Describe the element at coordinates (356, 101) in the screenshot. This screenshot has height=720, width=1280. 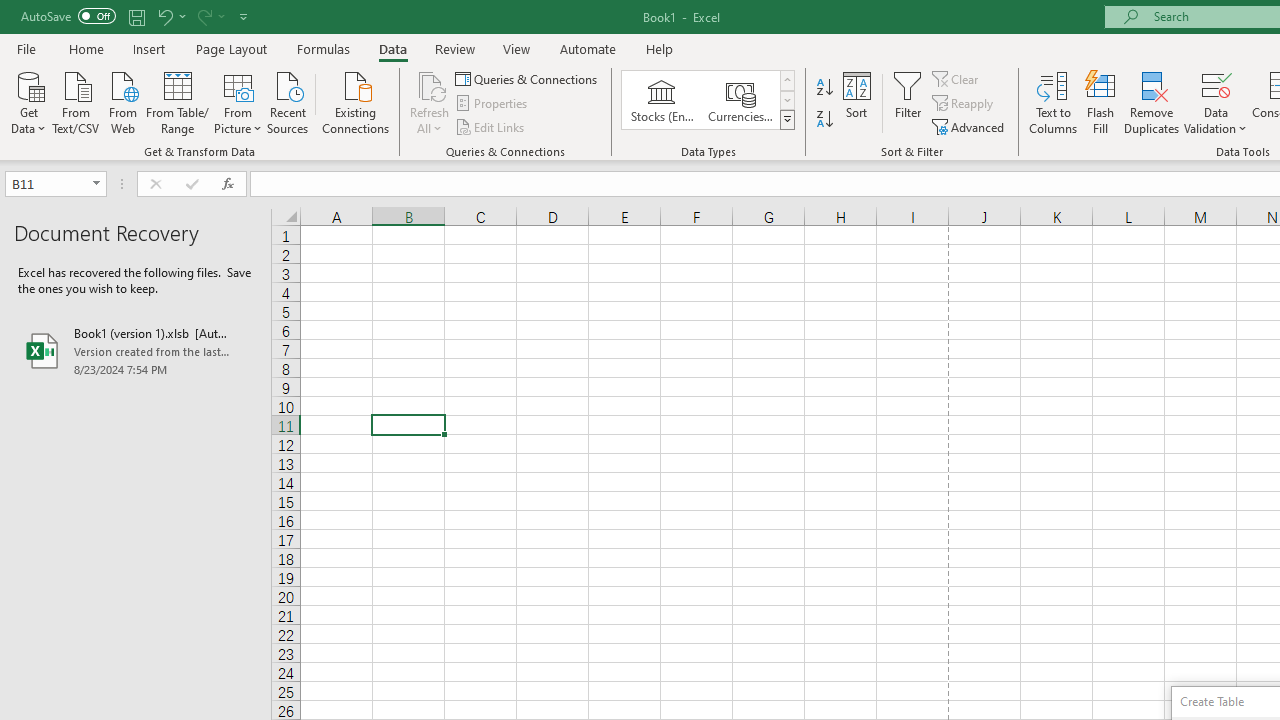
I see `Existing Connections` at that location.